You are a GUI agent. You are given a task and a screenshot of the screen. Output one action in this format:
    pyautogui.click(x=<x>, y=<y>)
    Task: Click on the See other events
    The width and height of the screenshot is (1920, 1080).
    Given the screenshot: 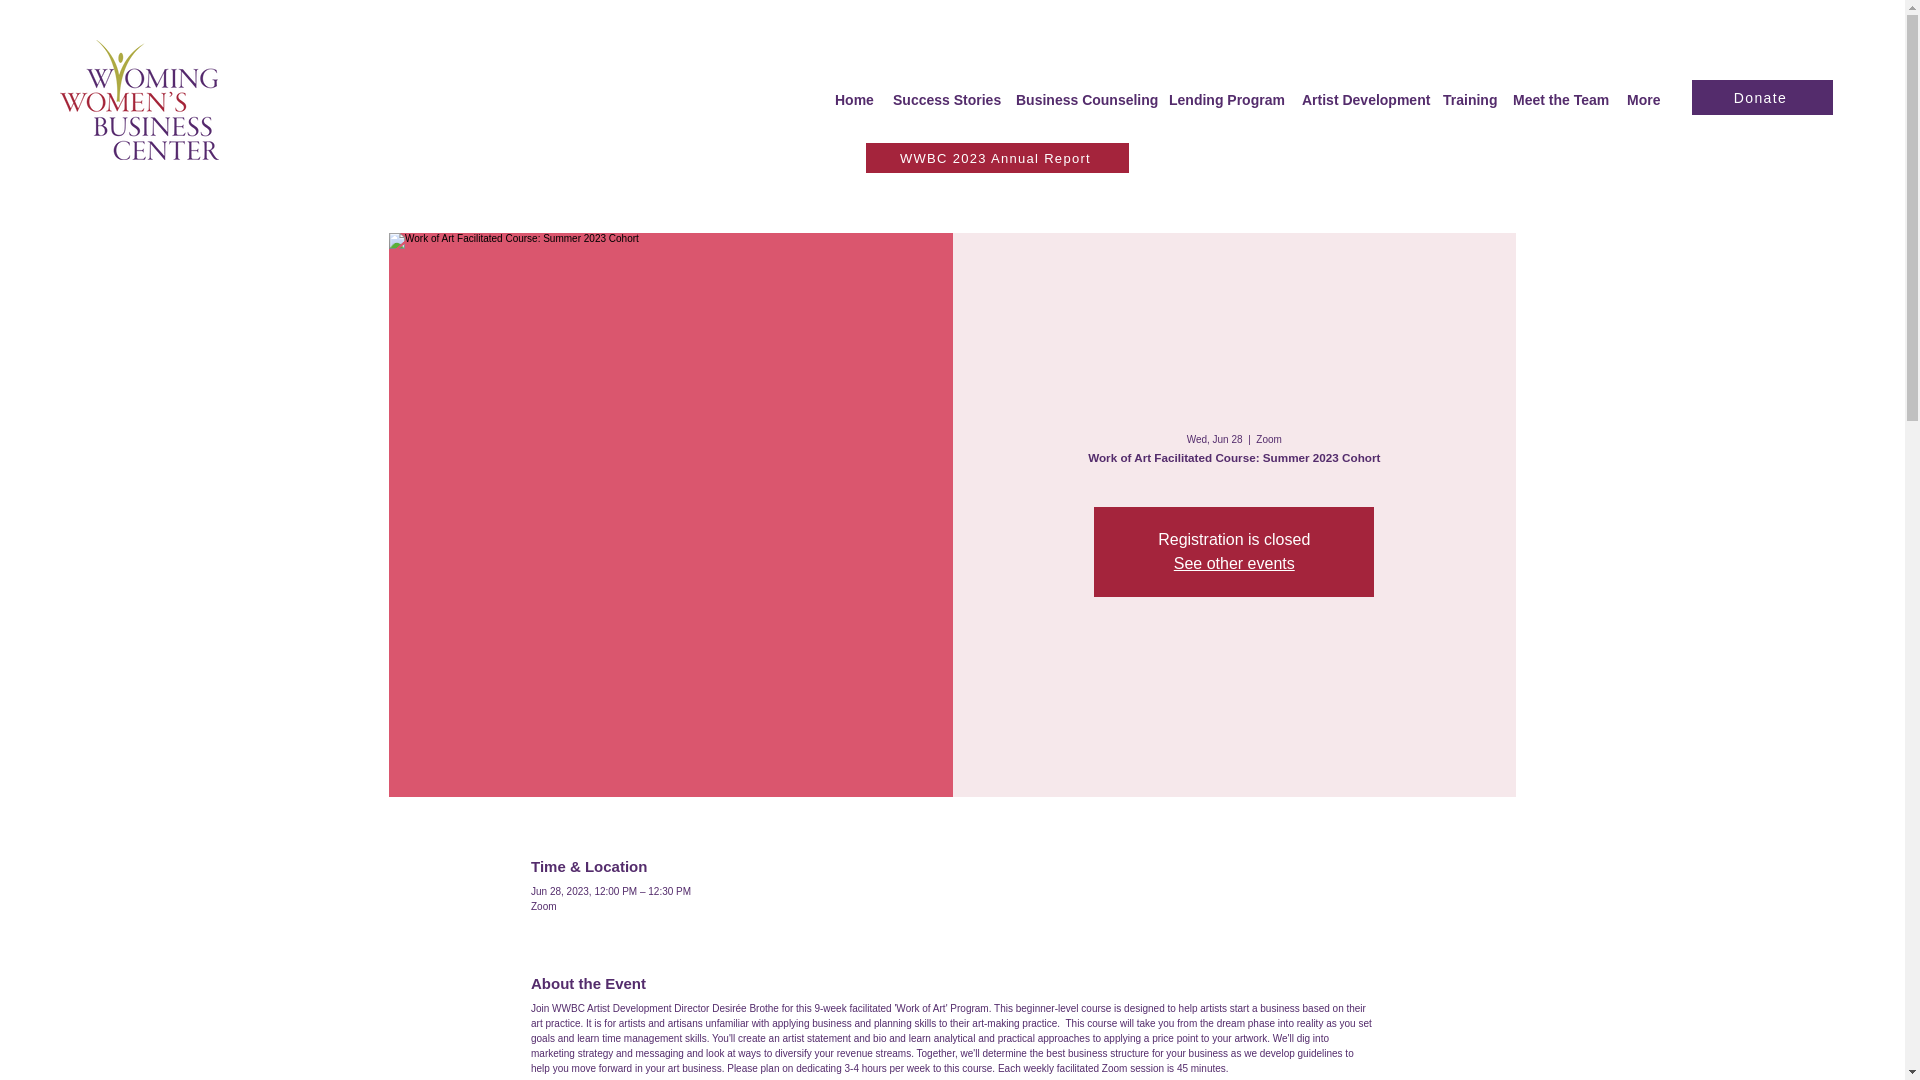 What is the action you would take?
    pyautogui.click(x=1234, y=564)
    